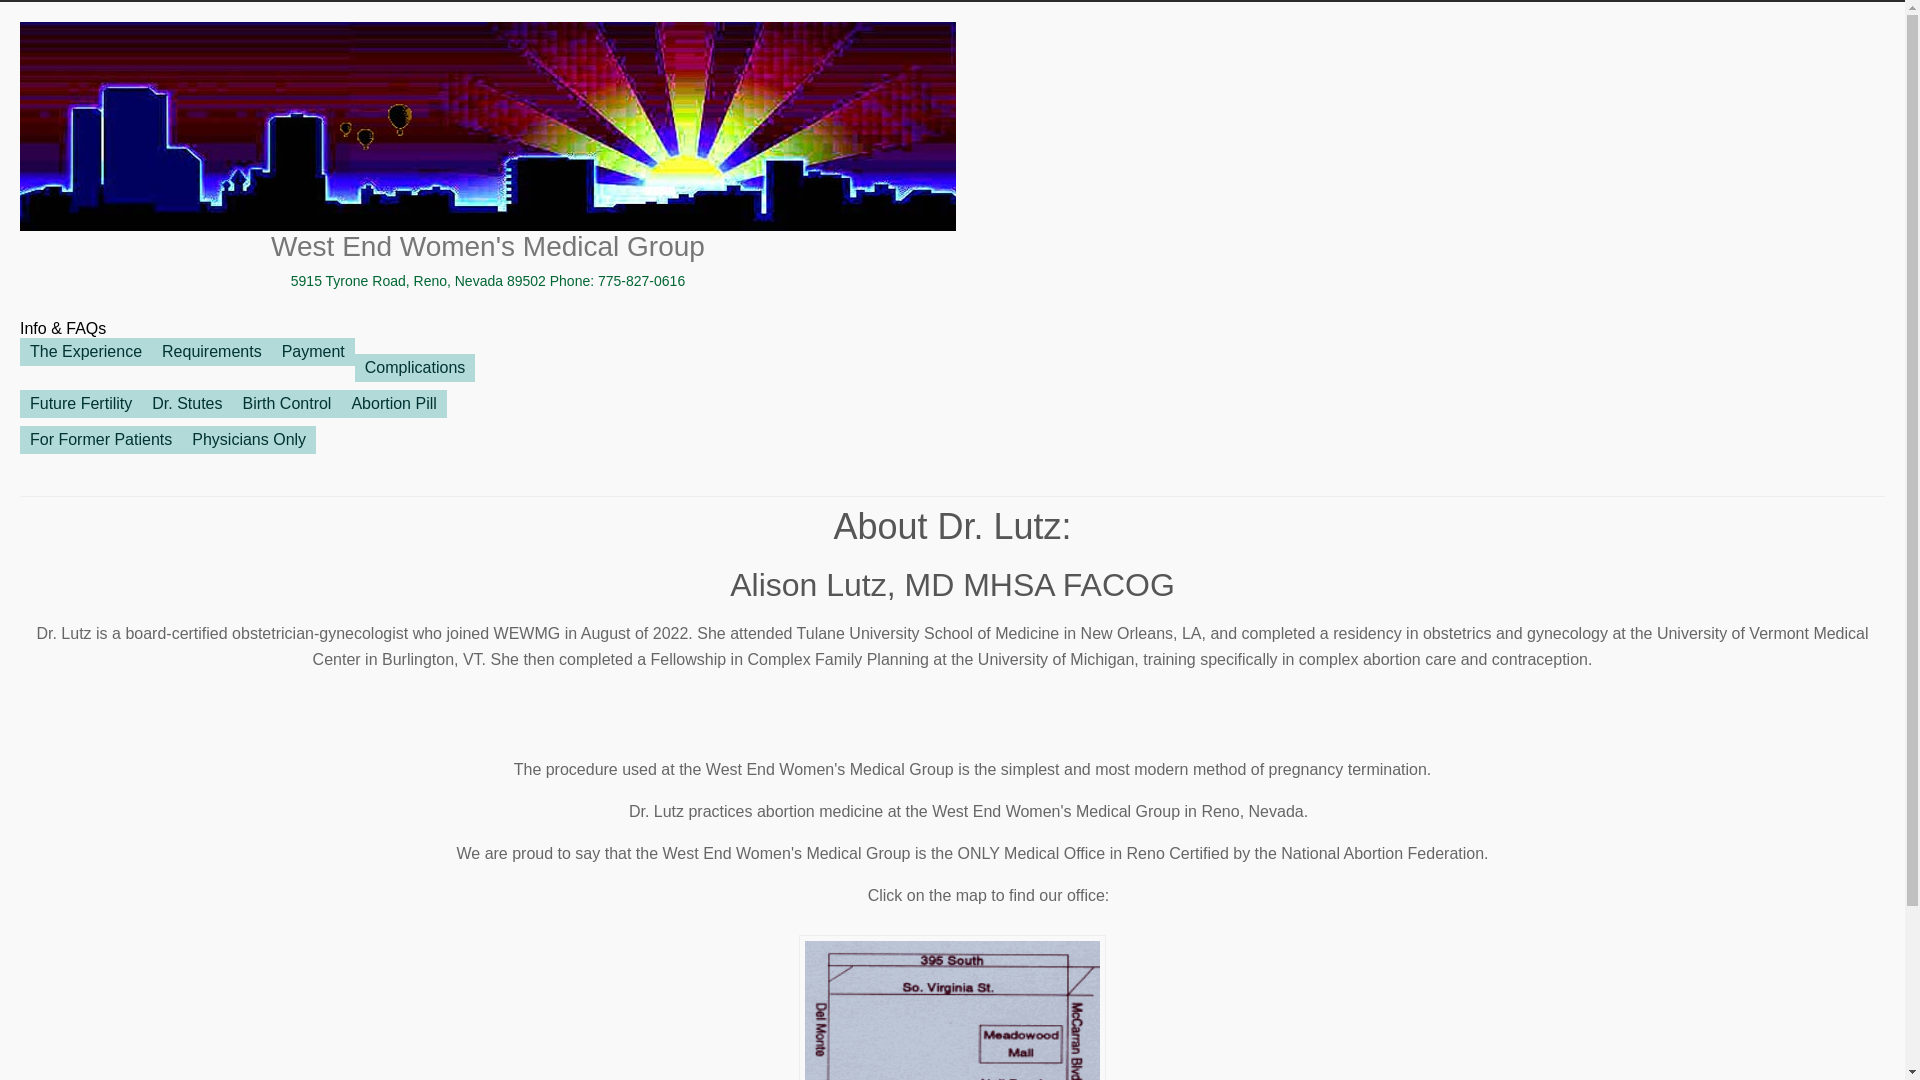 The width and height of the screenshot is (1920, 1080). I want to click on For Former Patients, so click(101, 440).